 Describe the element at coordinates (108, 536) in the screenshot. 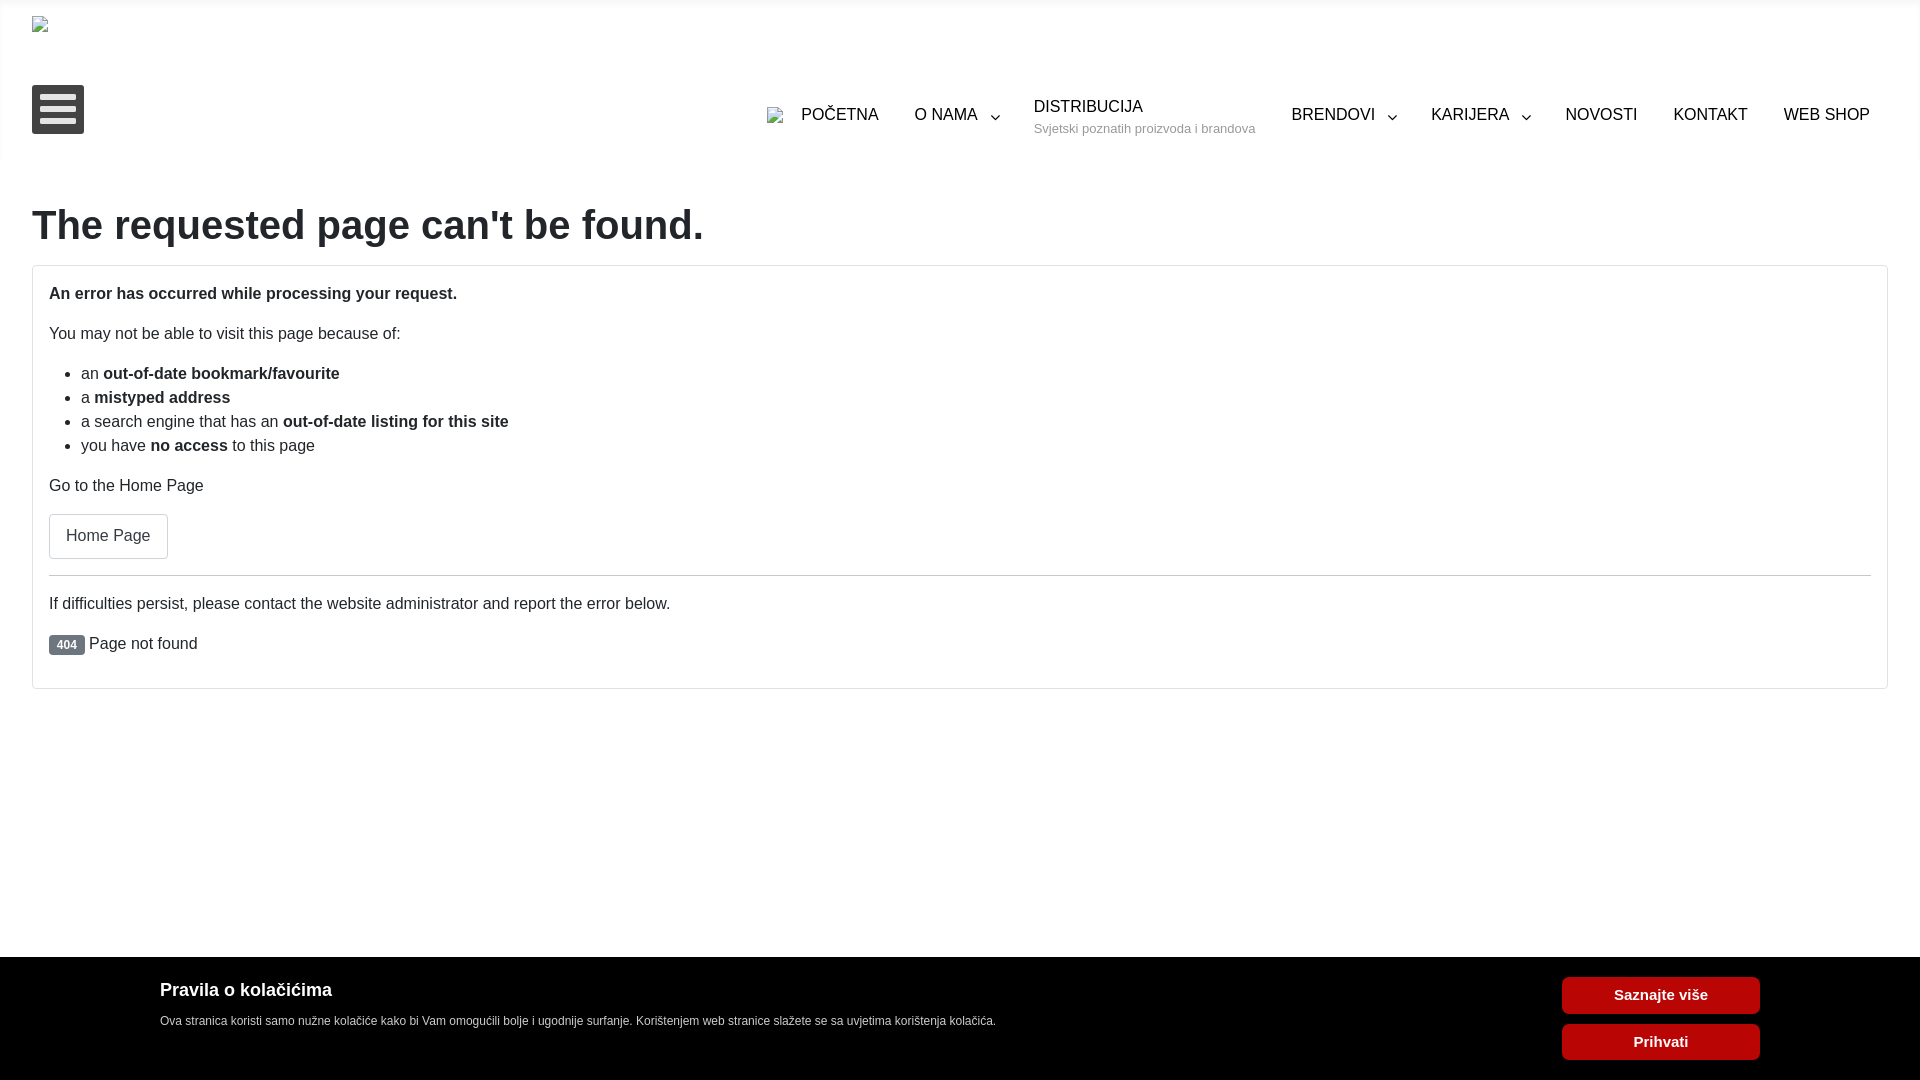

I see `Home Page` at that location.